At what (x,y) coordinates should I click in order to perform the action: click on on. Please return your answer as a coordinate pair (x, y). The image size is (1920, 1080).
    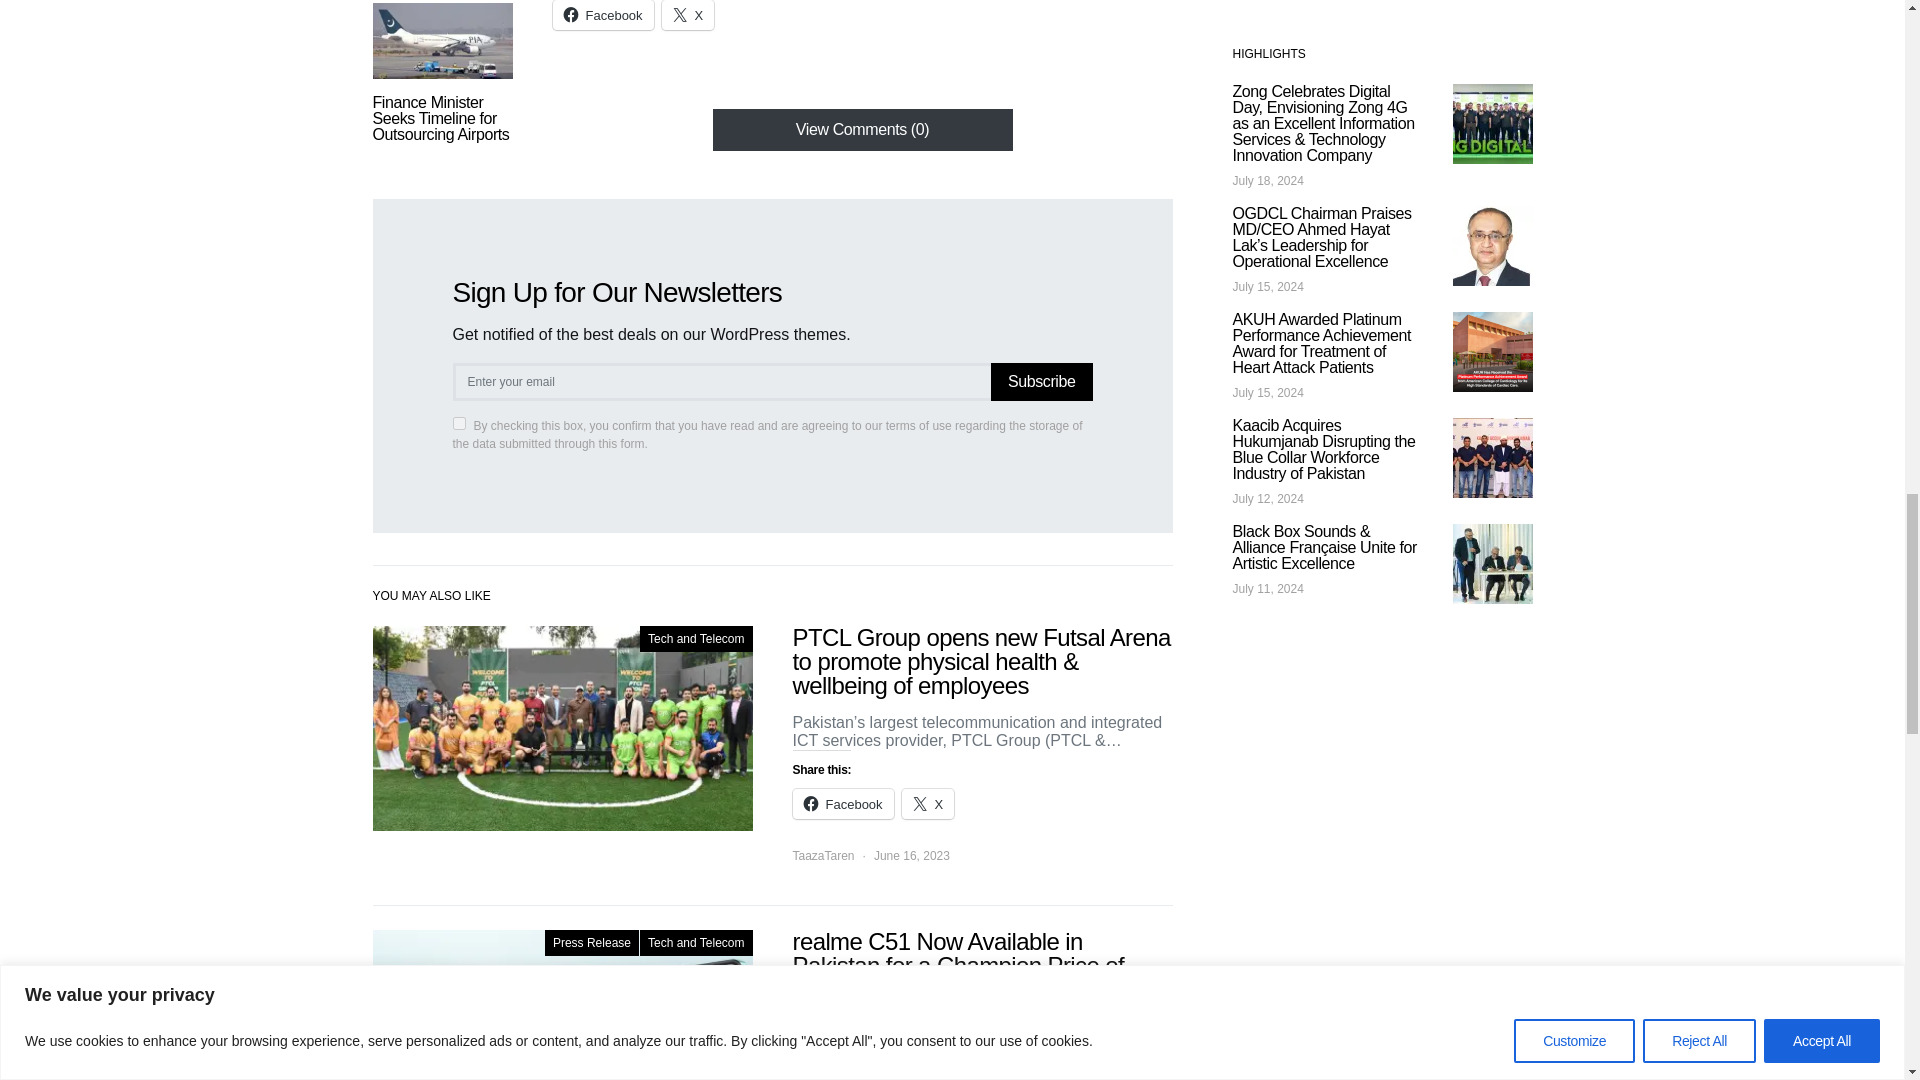
    Looking at the image, I should click on (458, 422).